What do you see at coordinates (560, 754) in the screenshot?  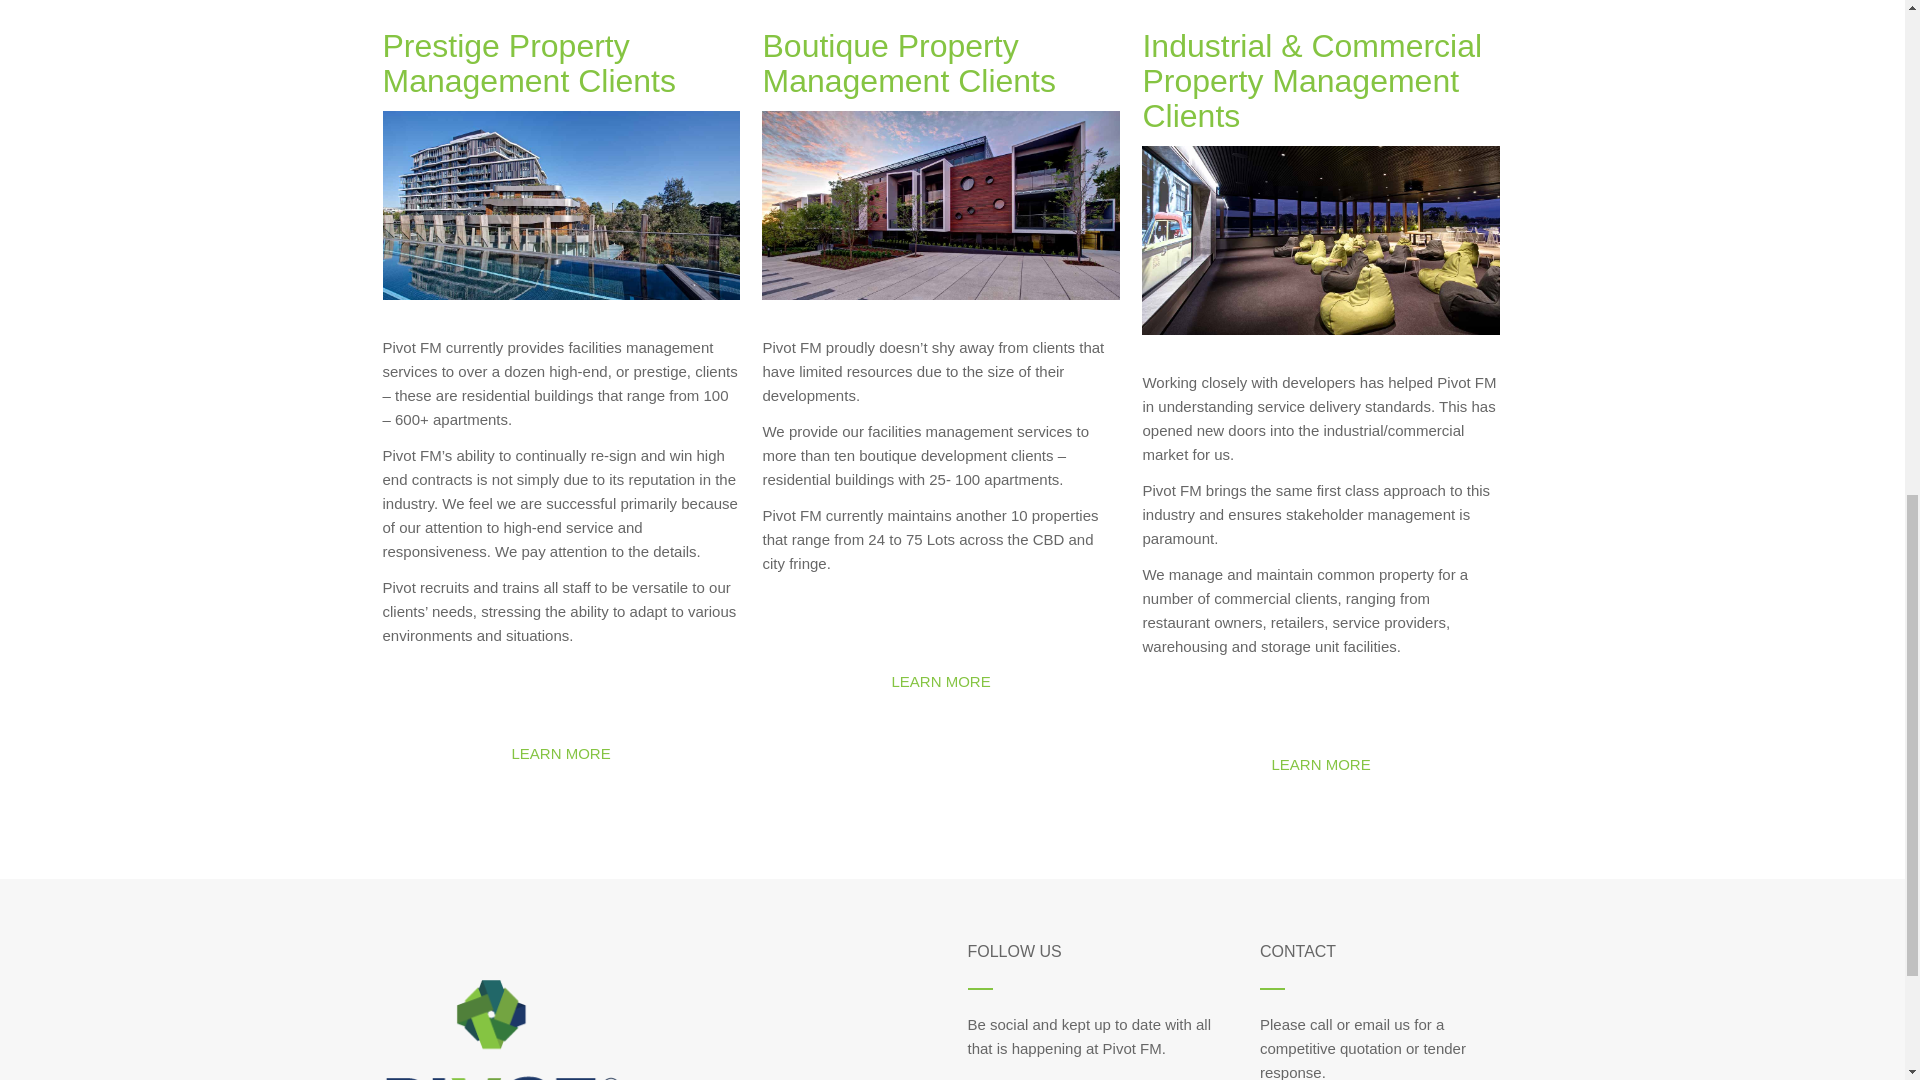 I see `LEARN MORE` at bounding box center [560, 754].